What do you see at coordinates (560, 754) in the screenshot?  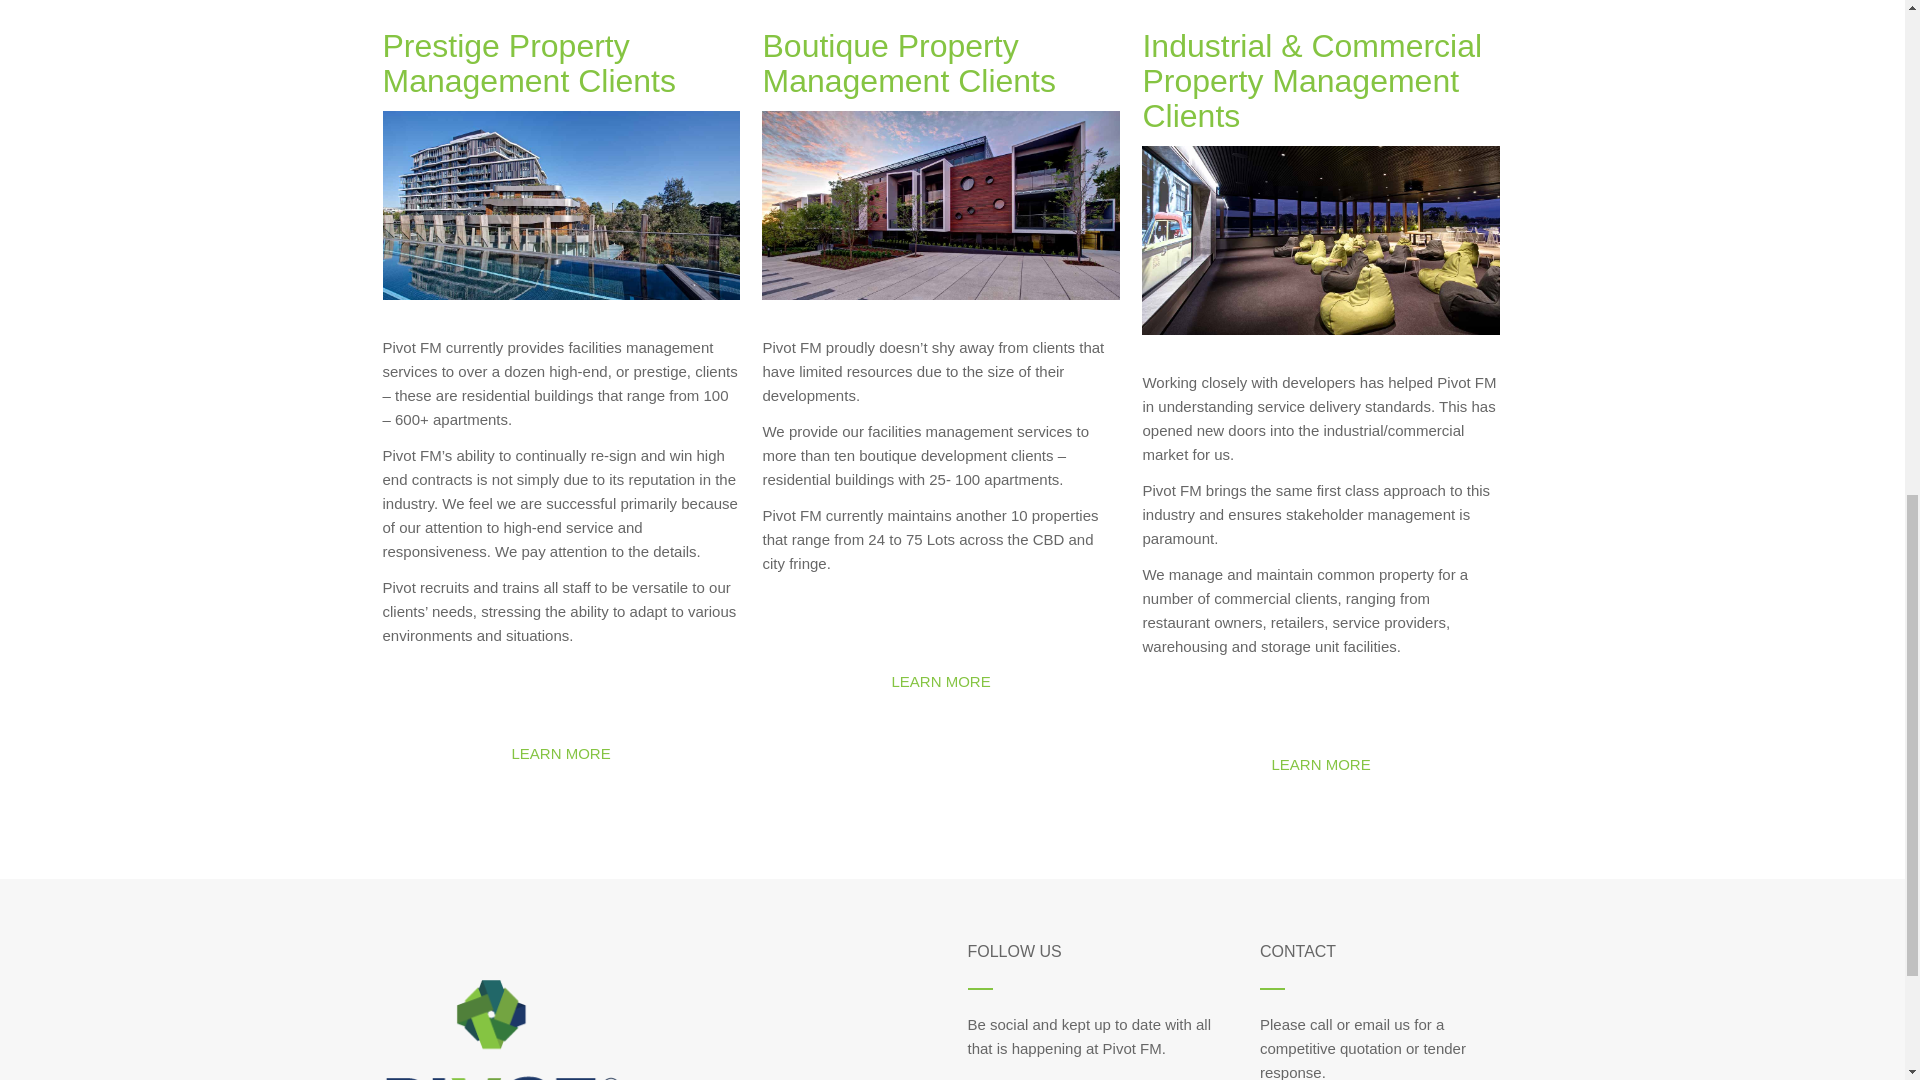 I see `LEARN MORE` at bounding box center [560, 754].